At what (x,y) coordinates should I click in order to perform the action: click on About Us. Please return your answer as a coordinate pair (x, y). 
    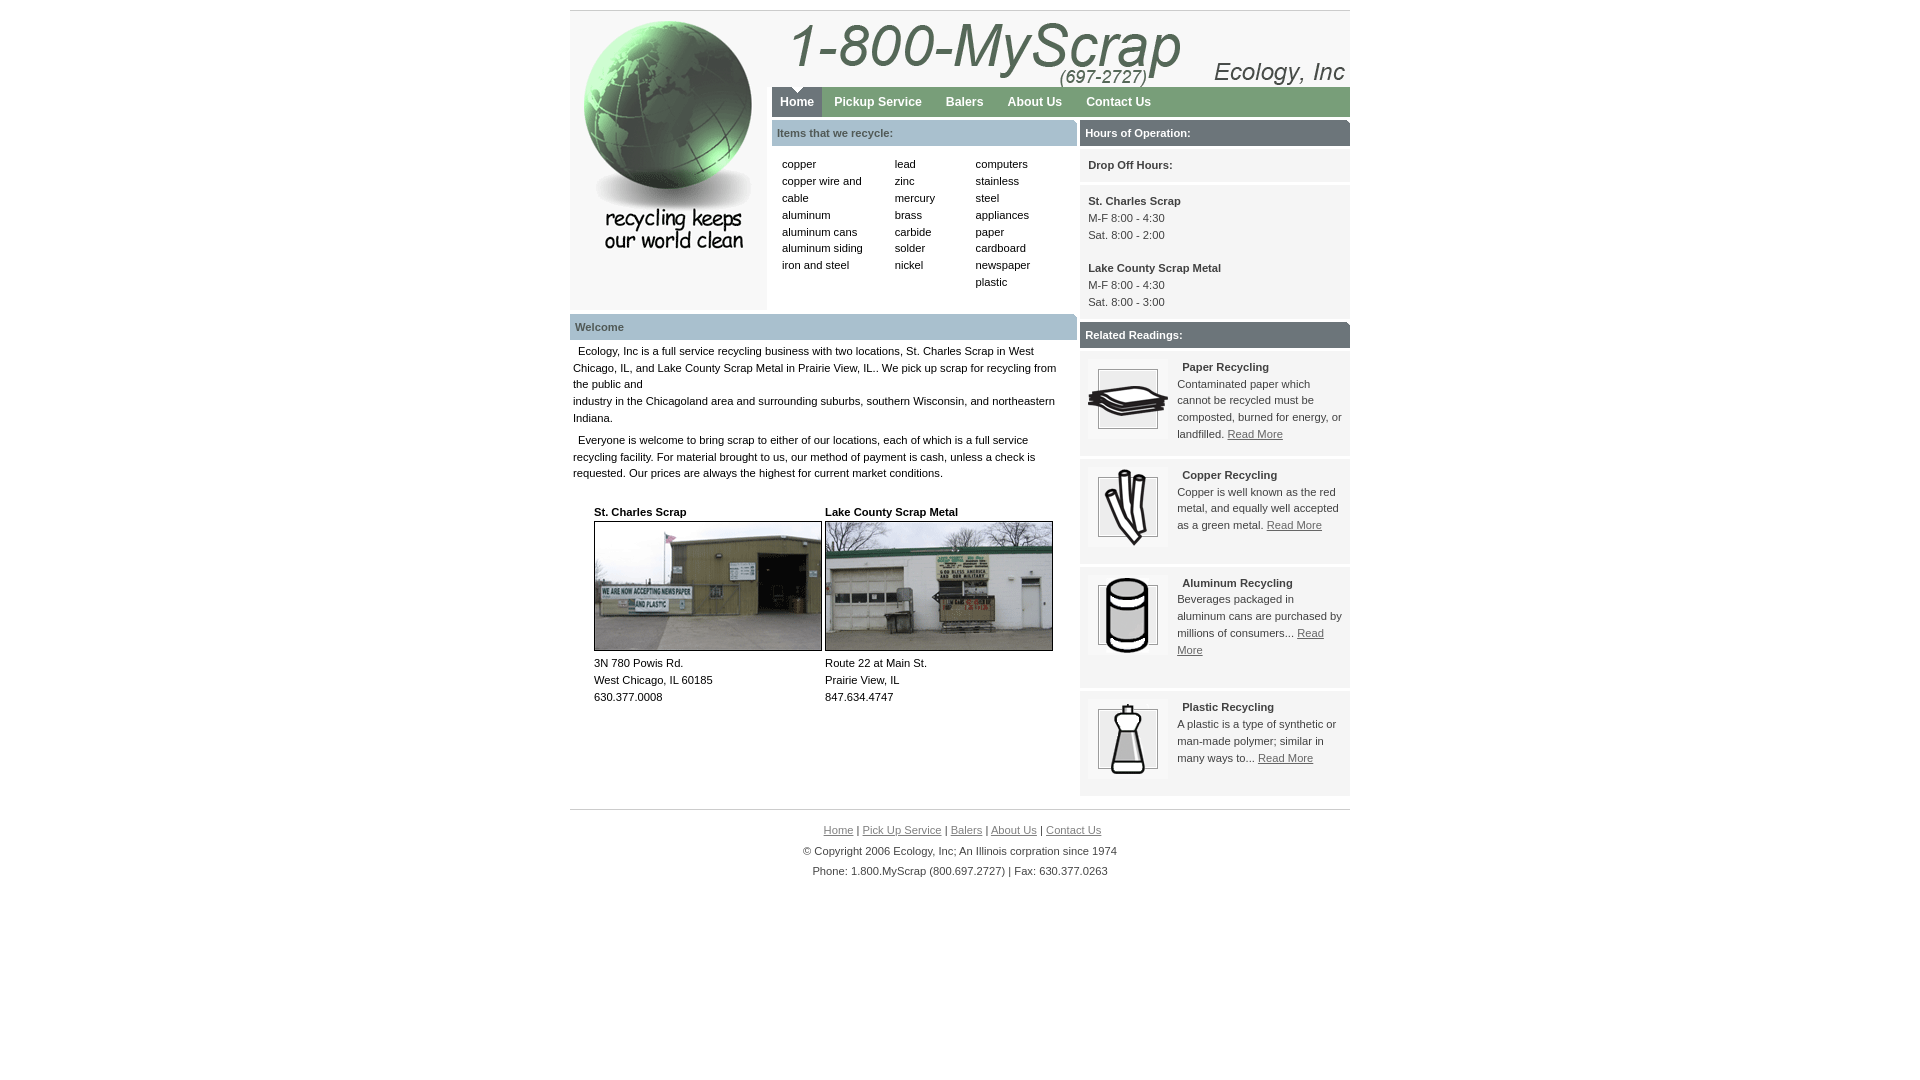
    Looking at the image, I should click on (1034, 102).